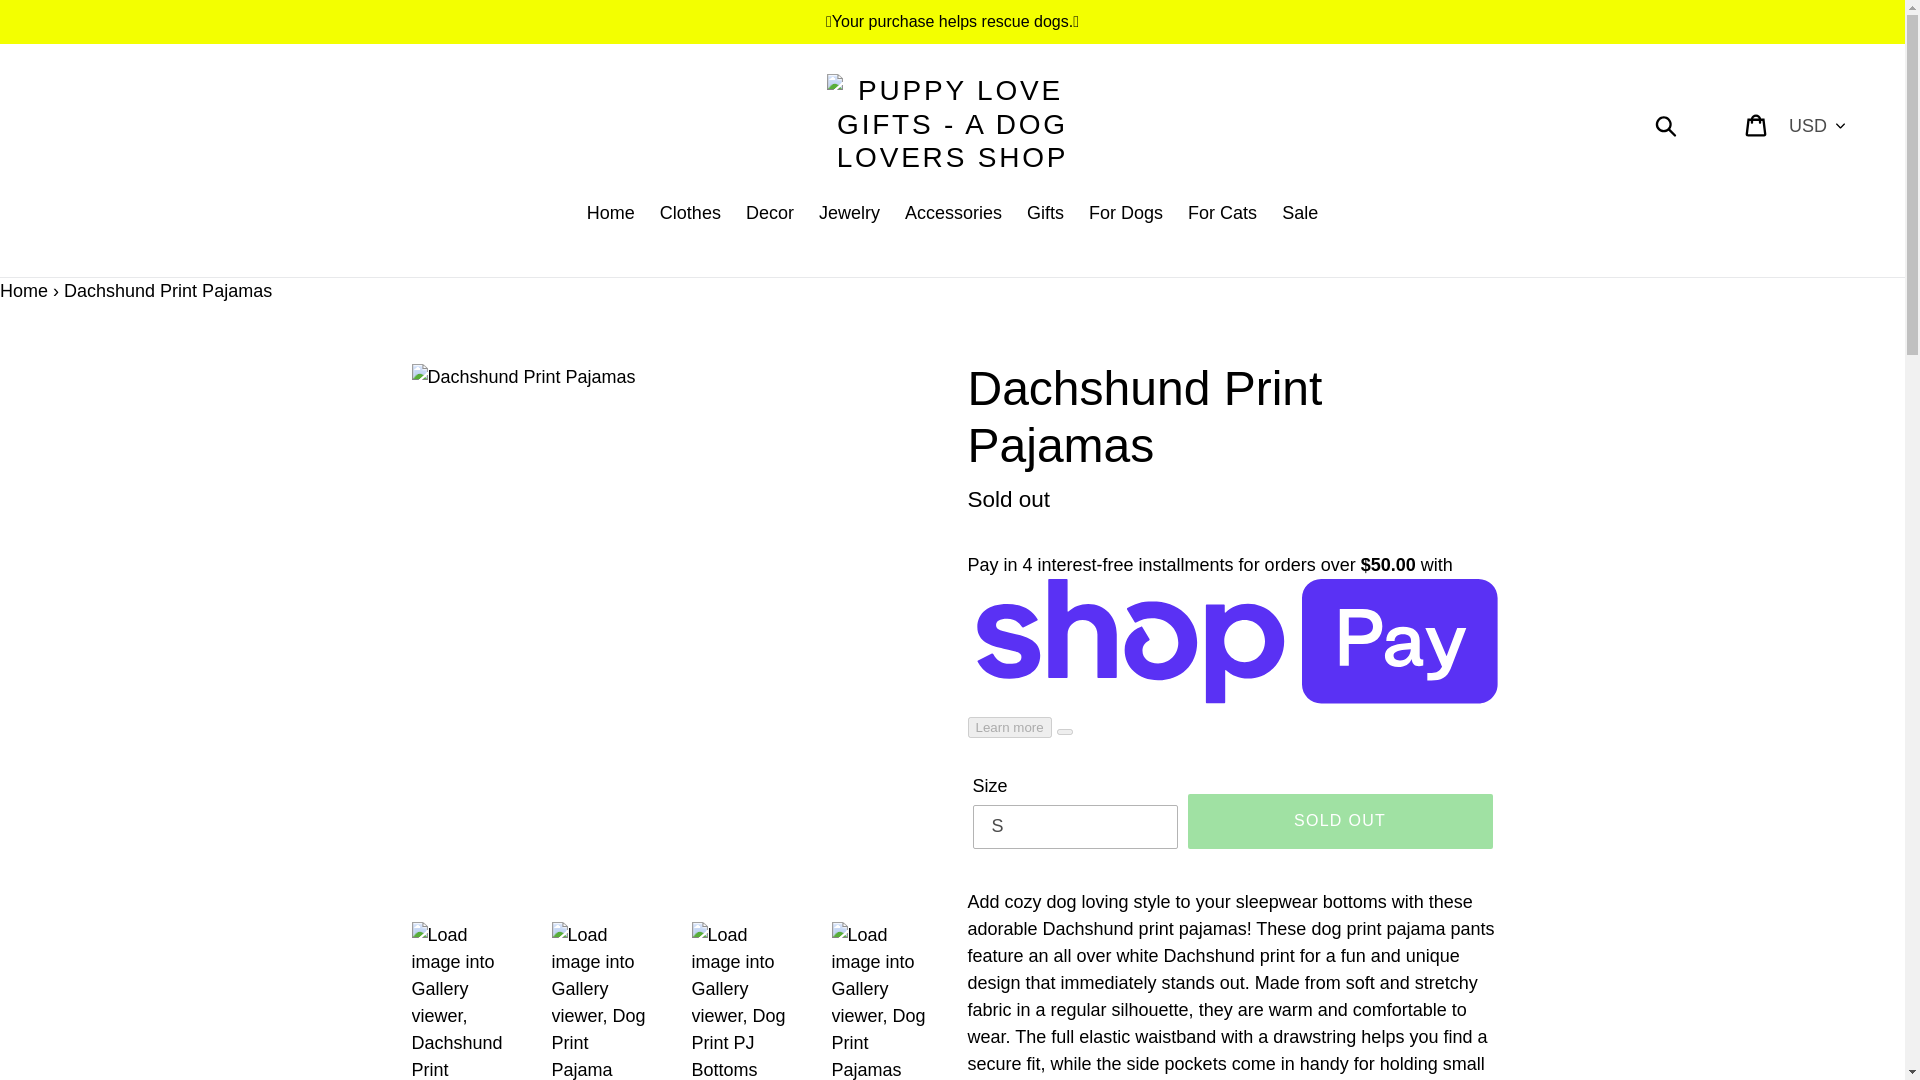  What do you see at coordinates (1045, 214) in the screenshot?
I see `Gifts` at bounding box center [1045, 214].